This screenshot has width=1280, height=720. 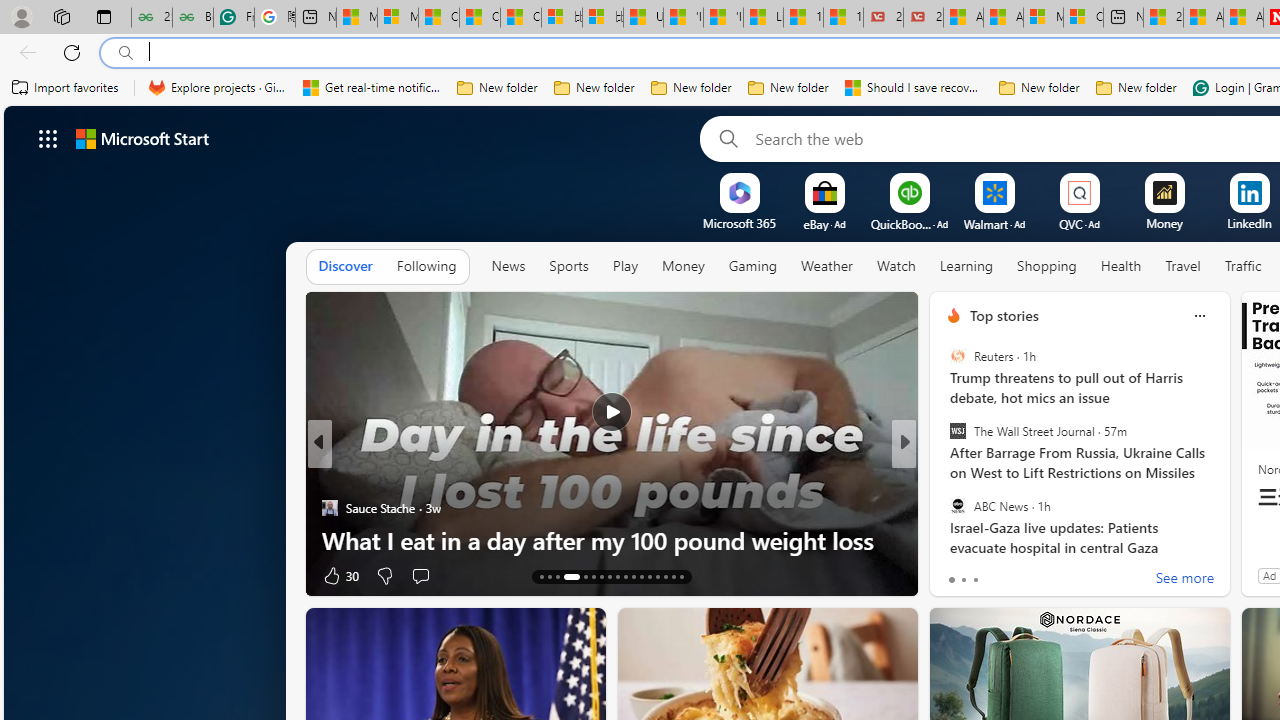 What do you see at coordinates (610, 576) in the screenshot?
I see `AutomationID: tab-20` at bounding box center [610, 576].